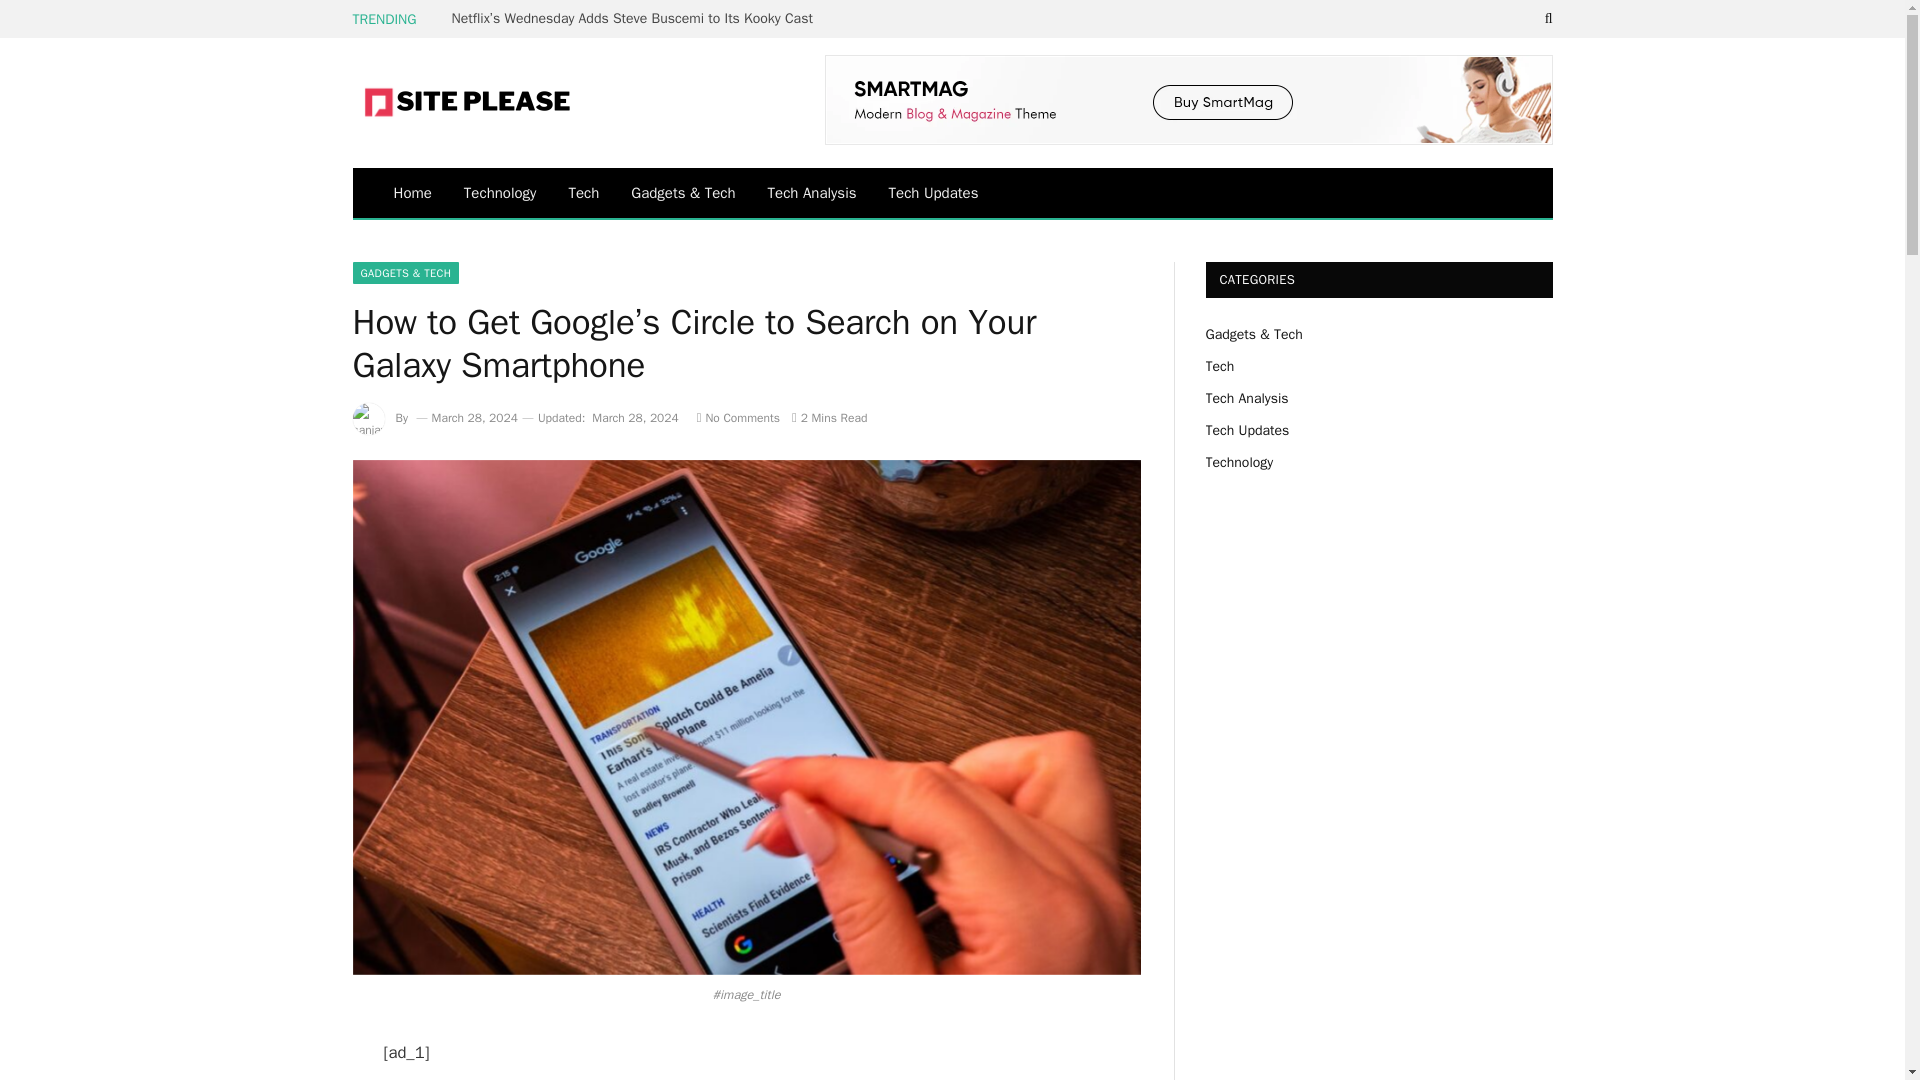  I want to click on Technology, so click(500, 193).